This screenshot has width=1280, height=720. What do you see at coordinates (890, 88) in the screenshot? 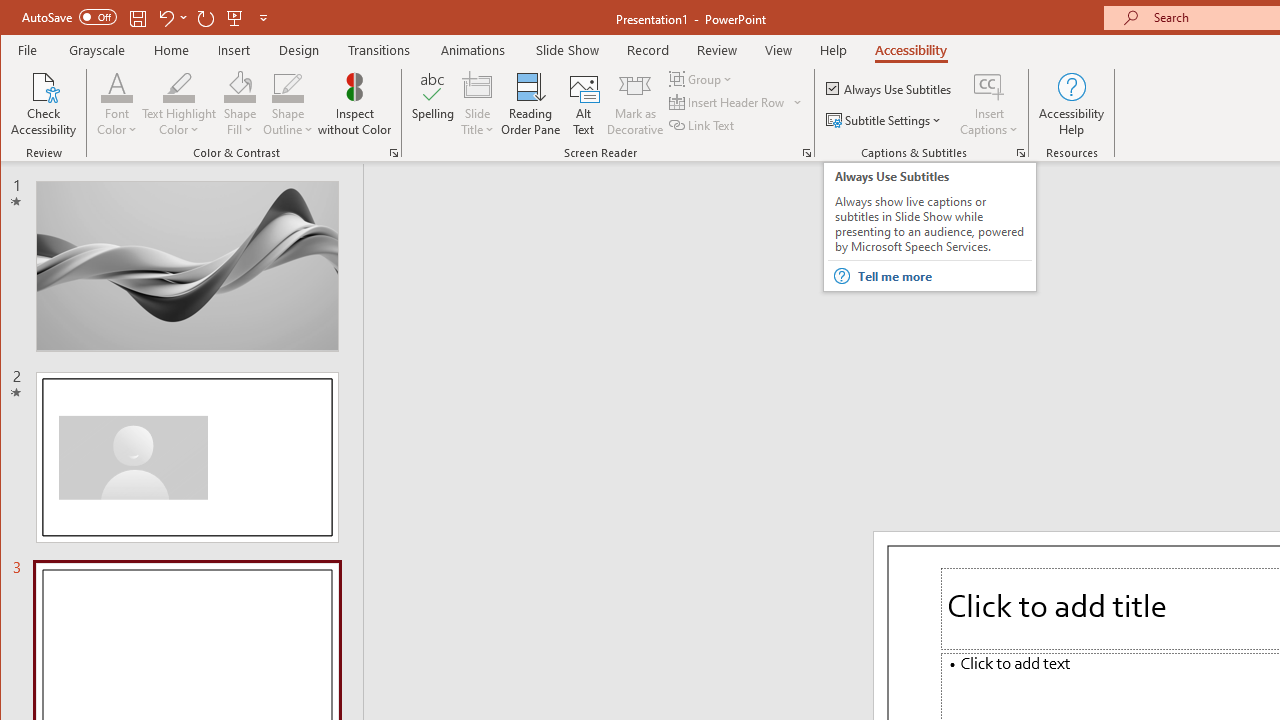
I see `Always Use Subtitles` at bounding box center [890, 88].